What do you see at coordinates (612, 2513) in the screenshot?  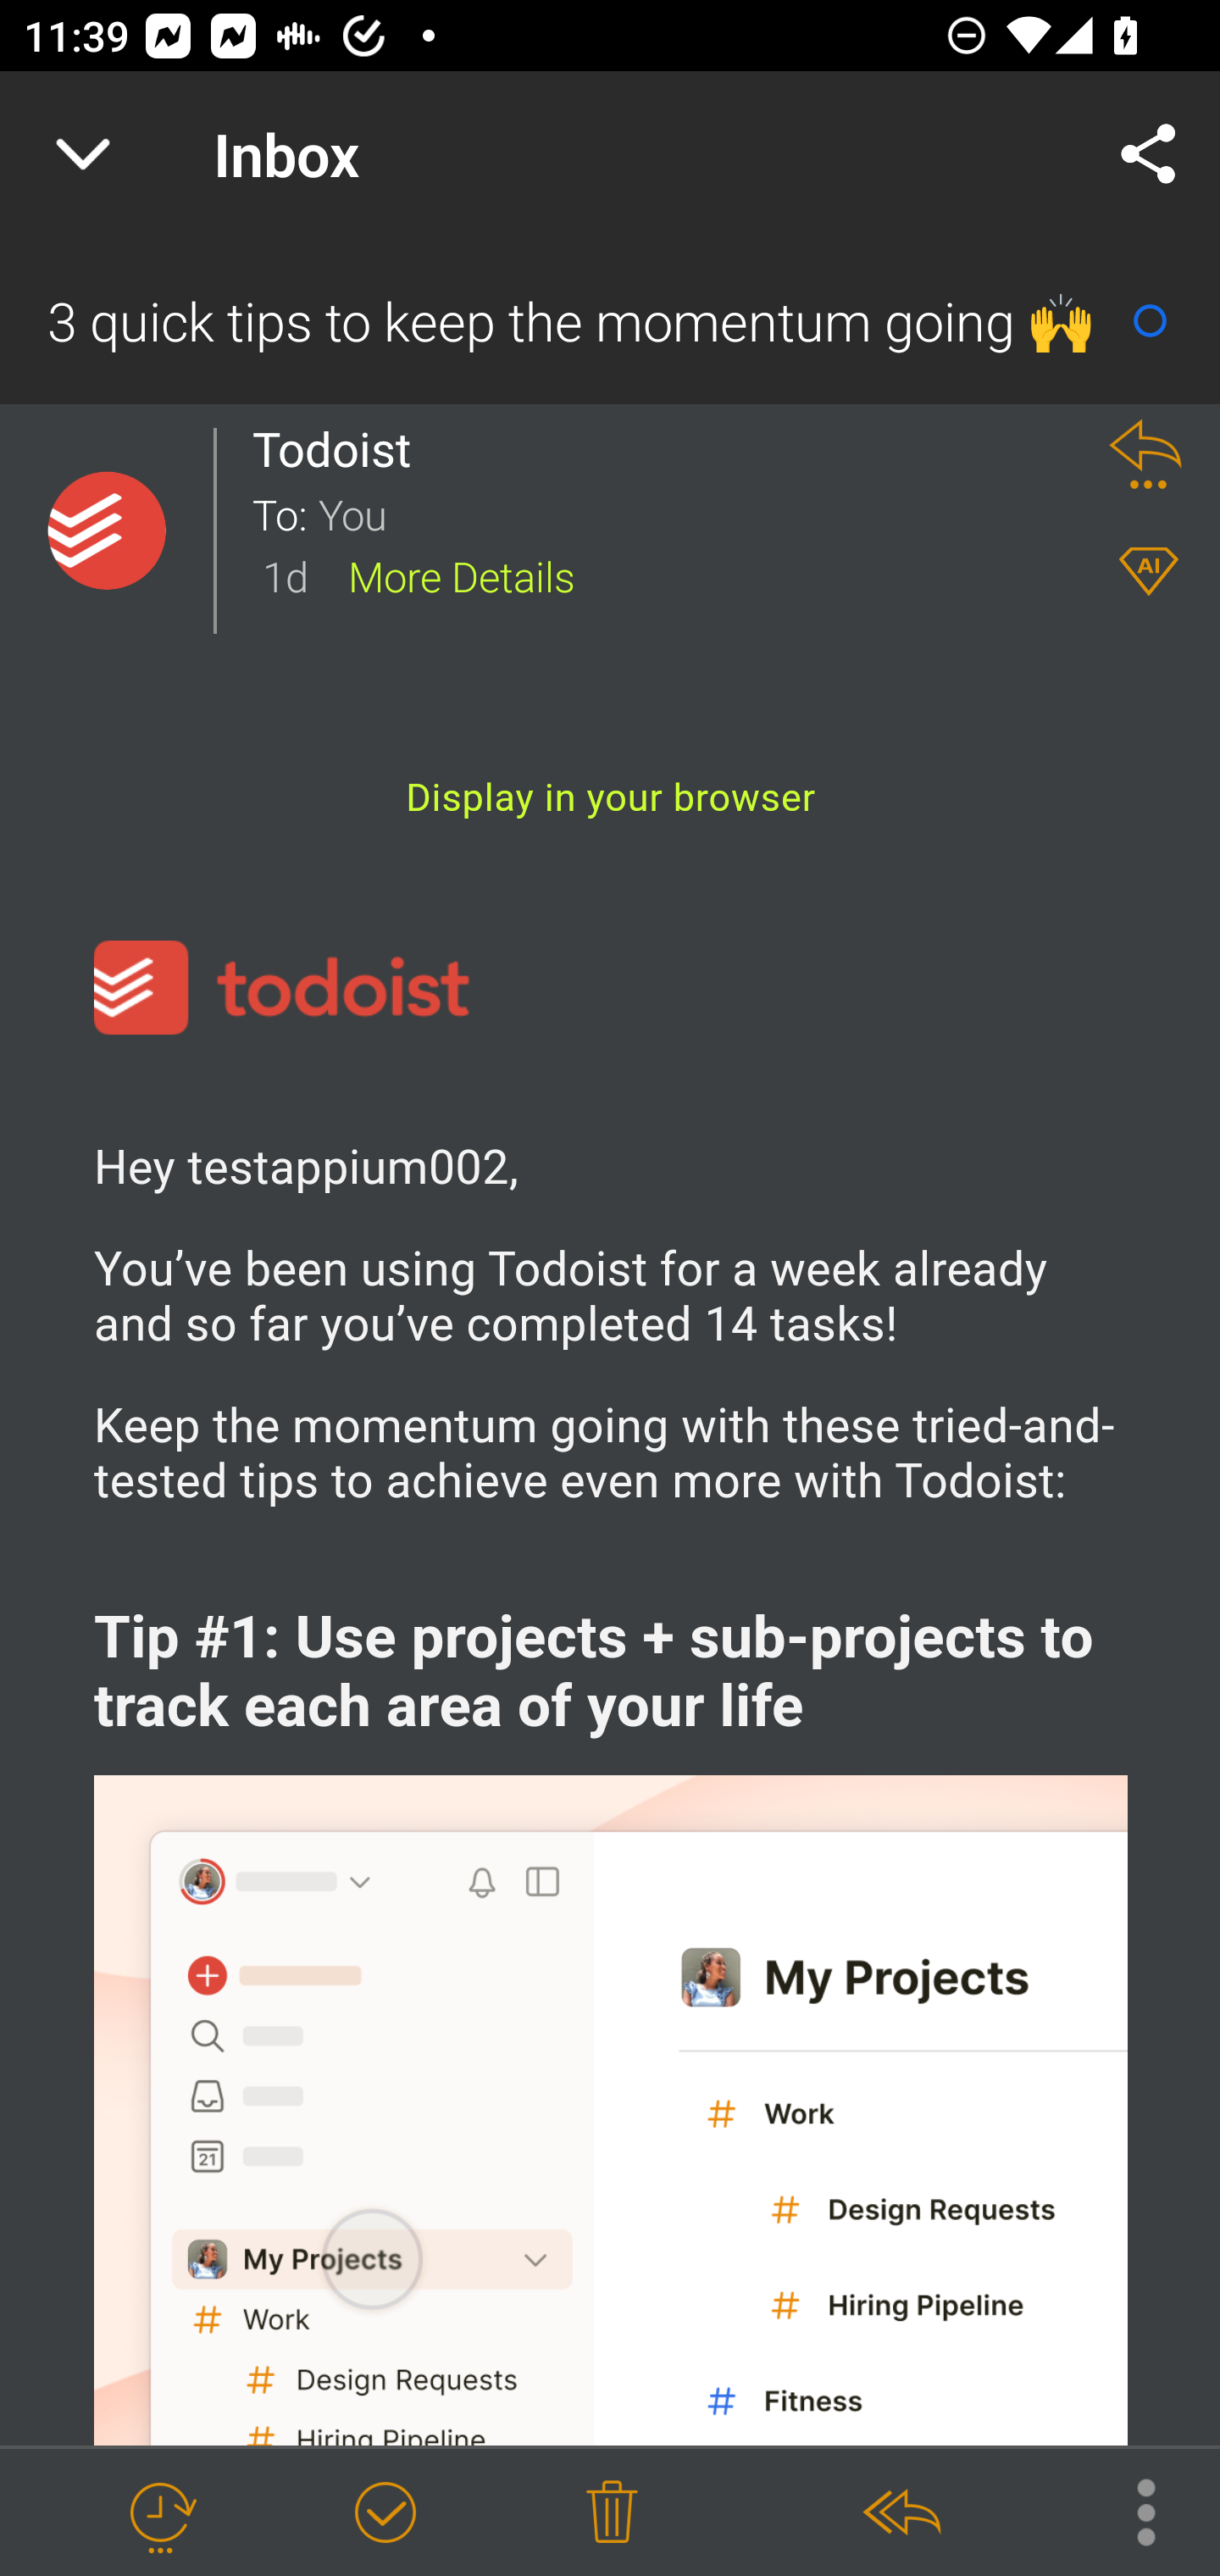 I see `Delete` at bounding box center [612, 2513].